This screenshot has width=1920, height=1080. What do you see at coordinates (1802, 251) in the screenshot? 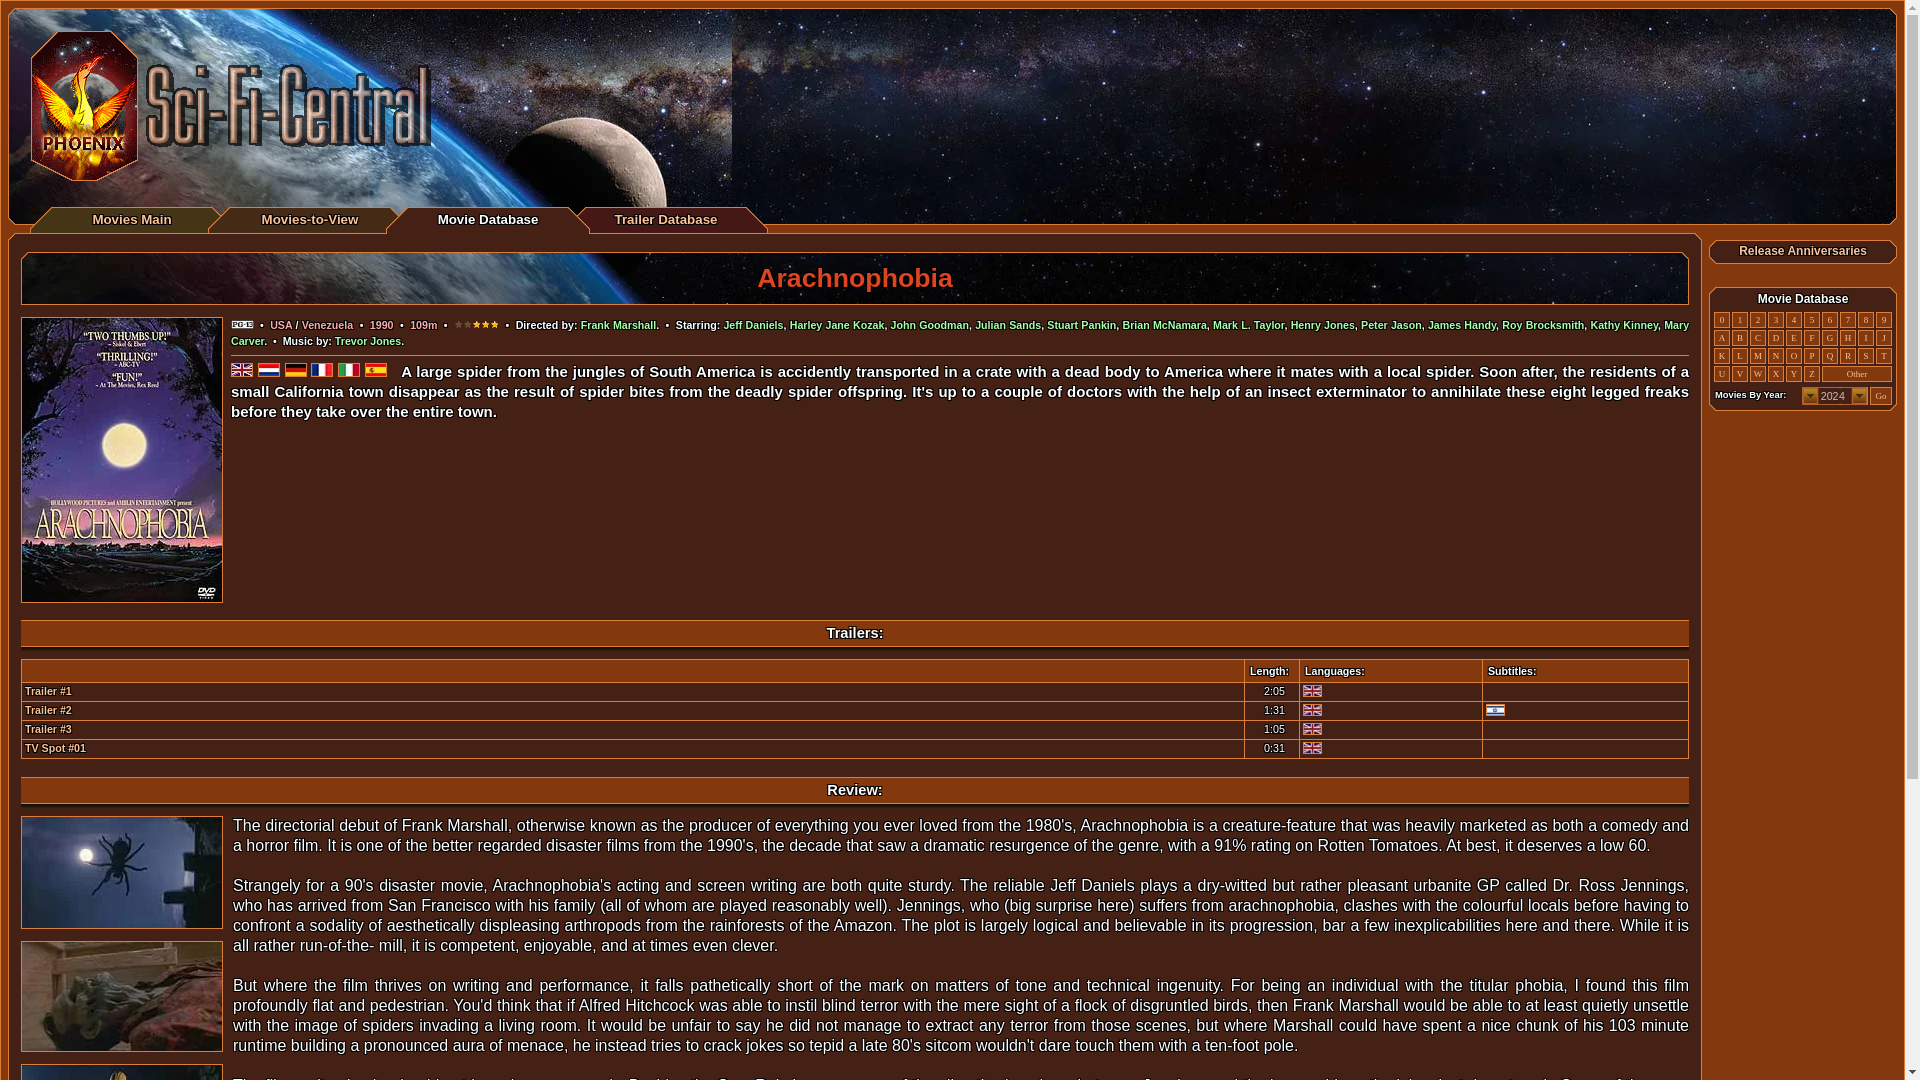
I see `Release Anniversaries` at bounding box center [1802, 251].